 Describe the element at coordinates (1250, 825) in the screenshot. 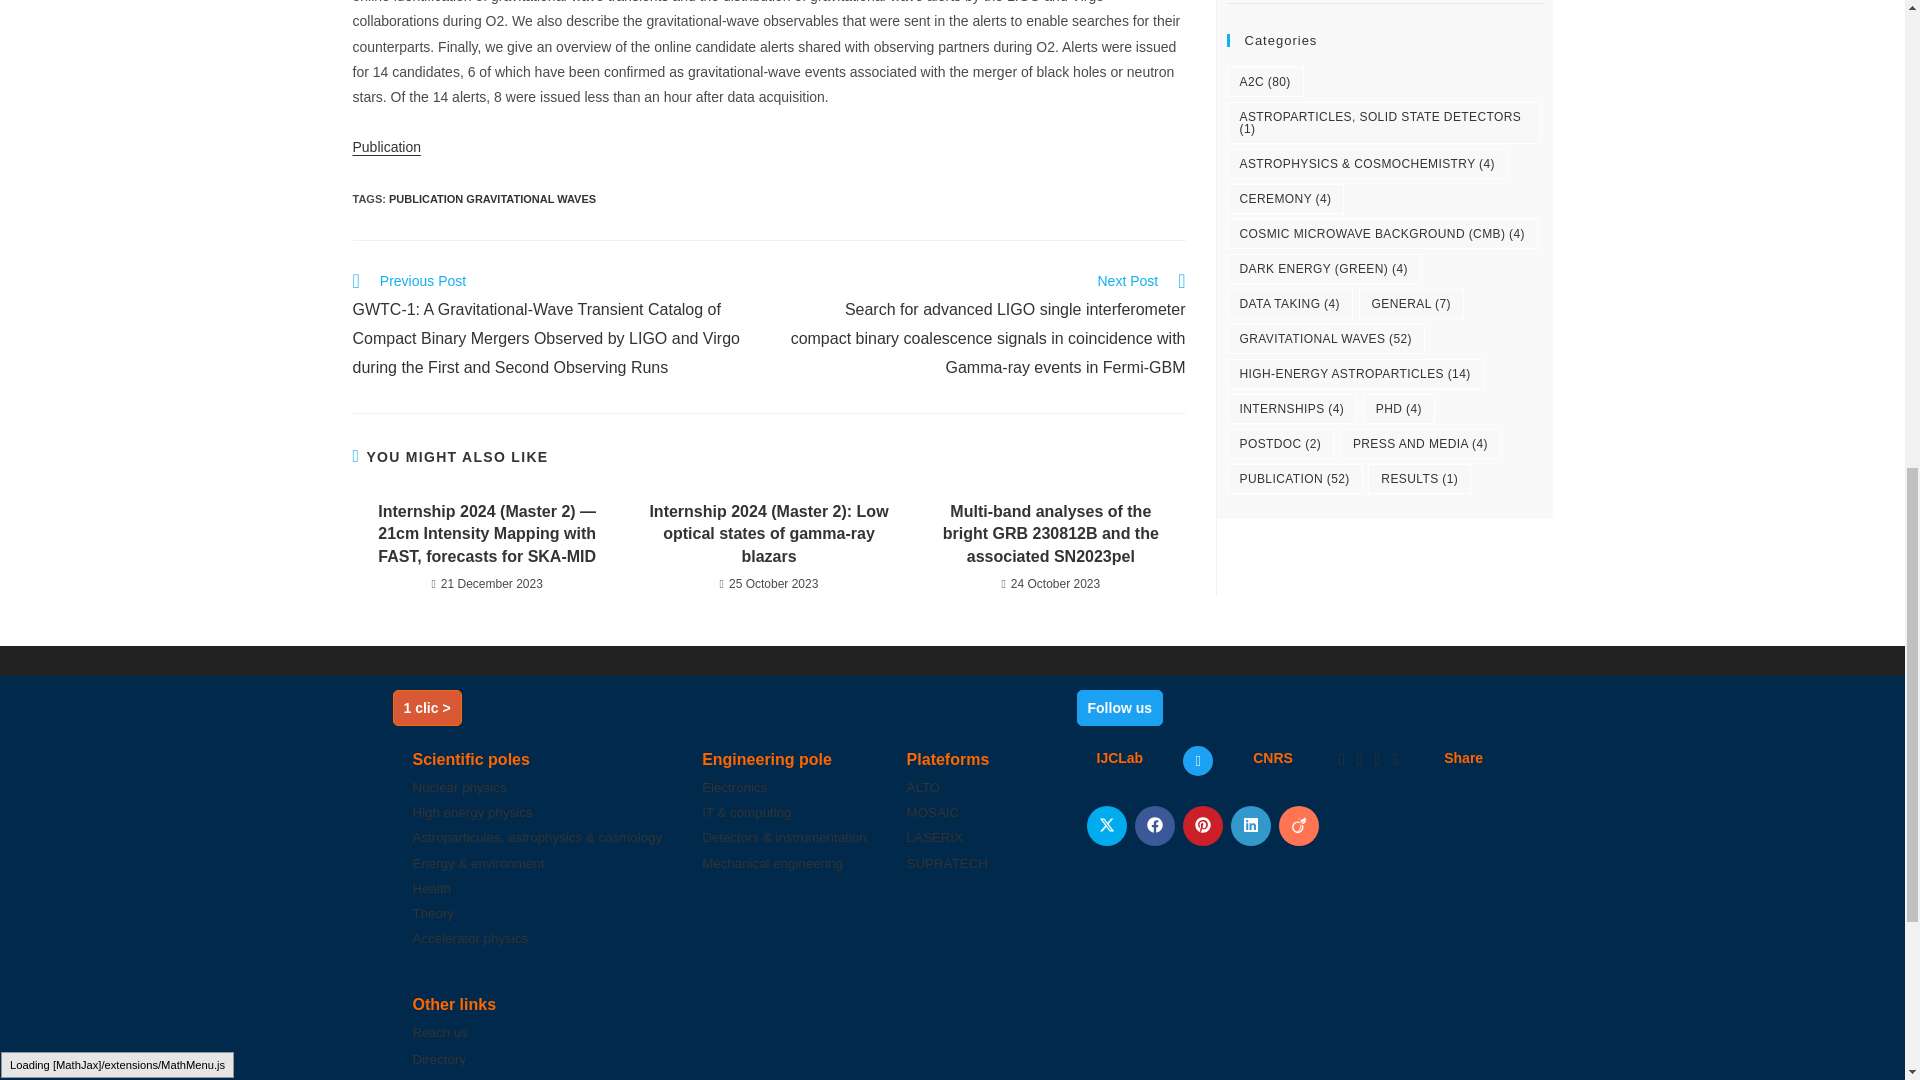

I see `Share on LinkedIn` at that location.